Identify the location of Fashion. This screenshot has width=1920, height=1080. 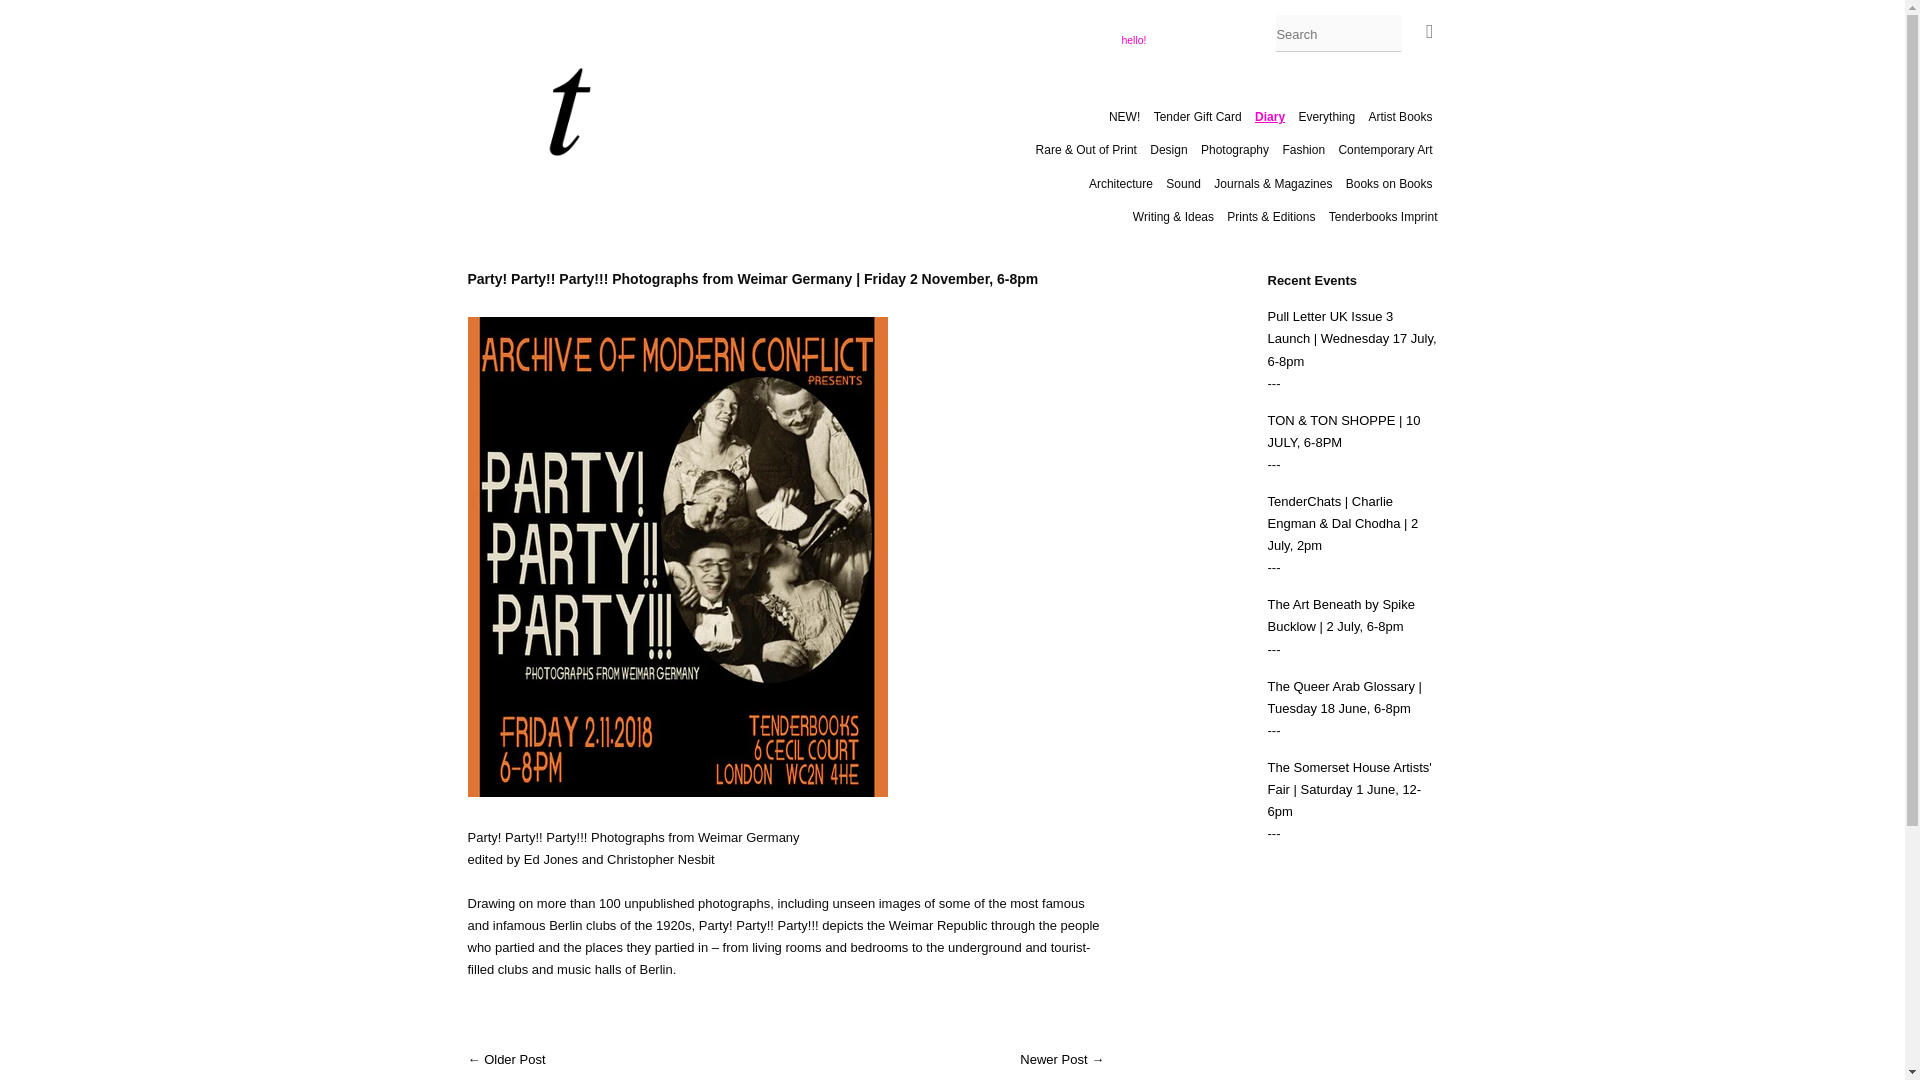
(1303, 150).